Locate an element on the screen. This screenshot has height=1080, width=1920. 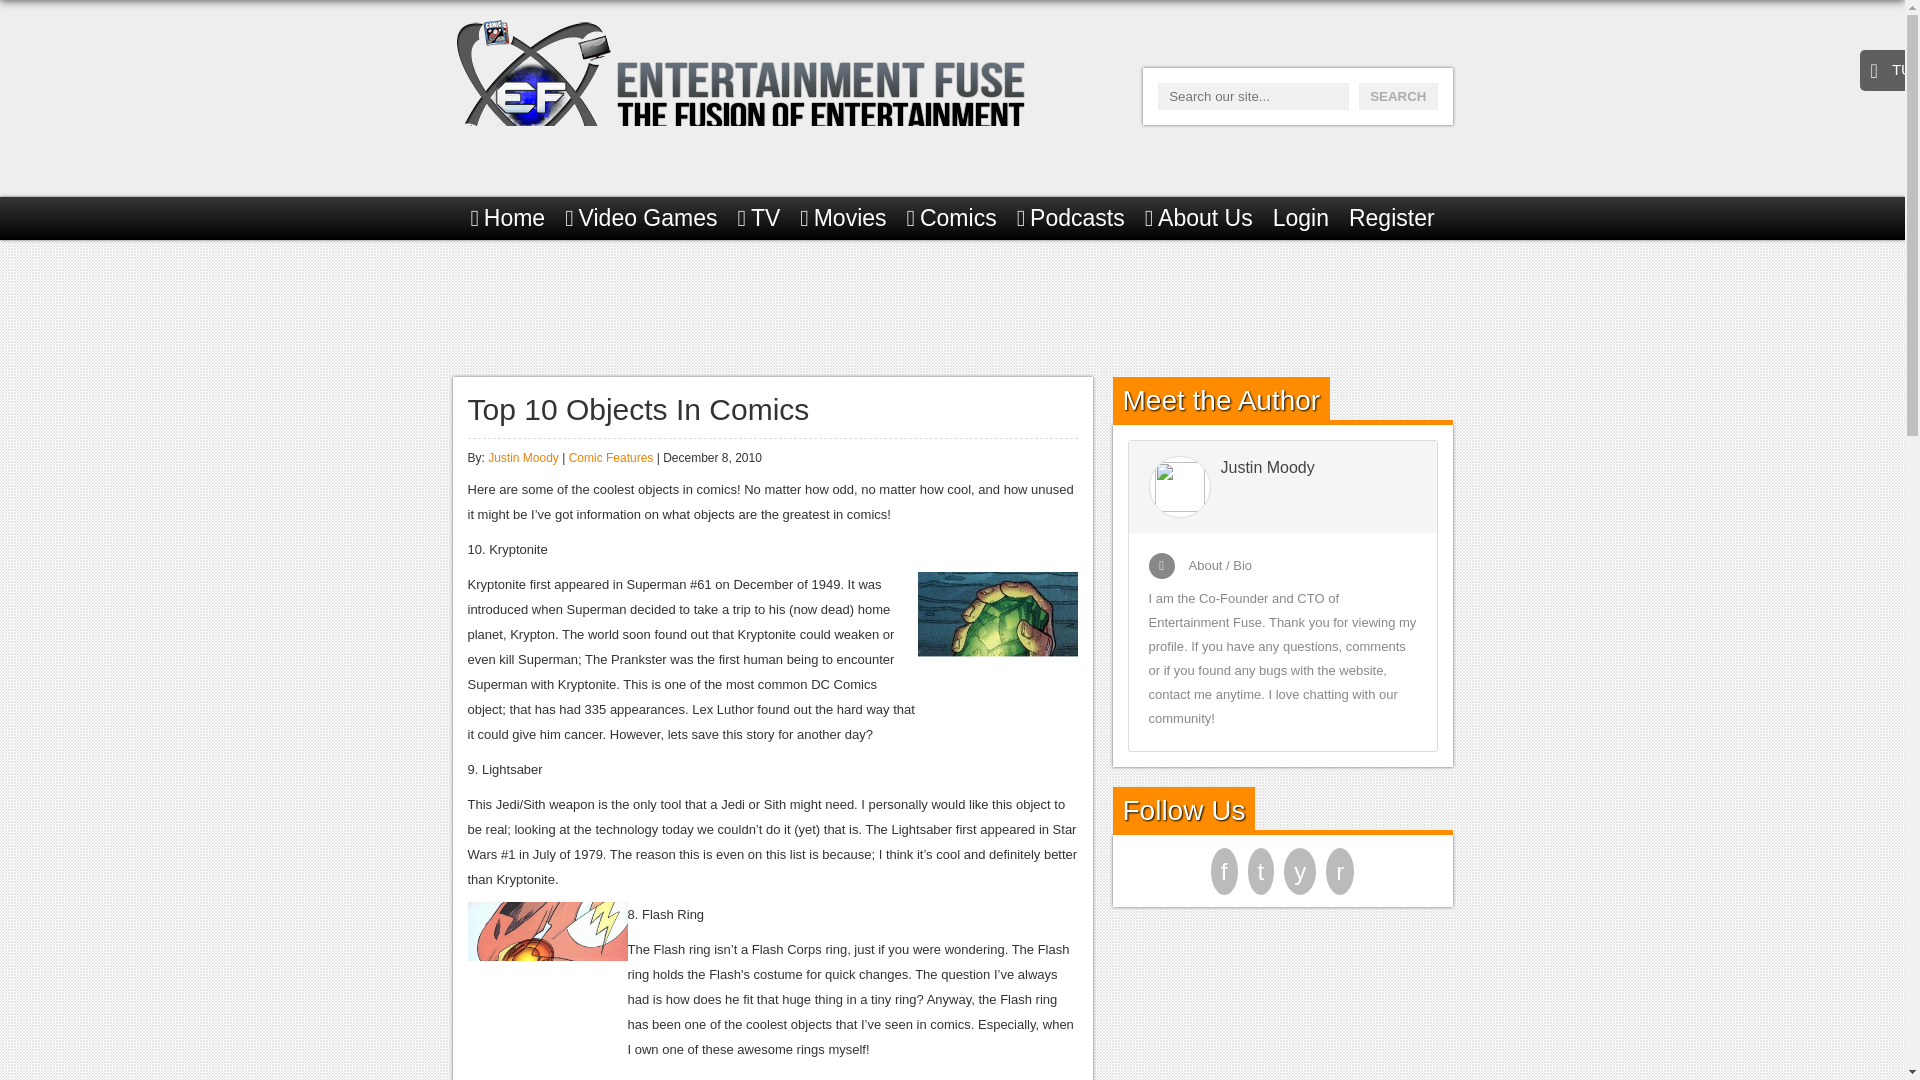
Comics is located at coordinates (951, 218).